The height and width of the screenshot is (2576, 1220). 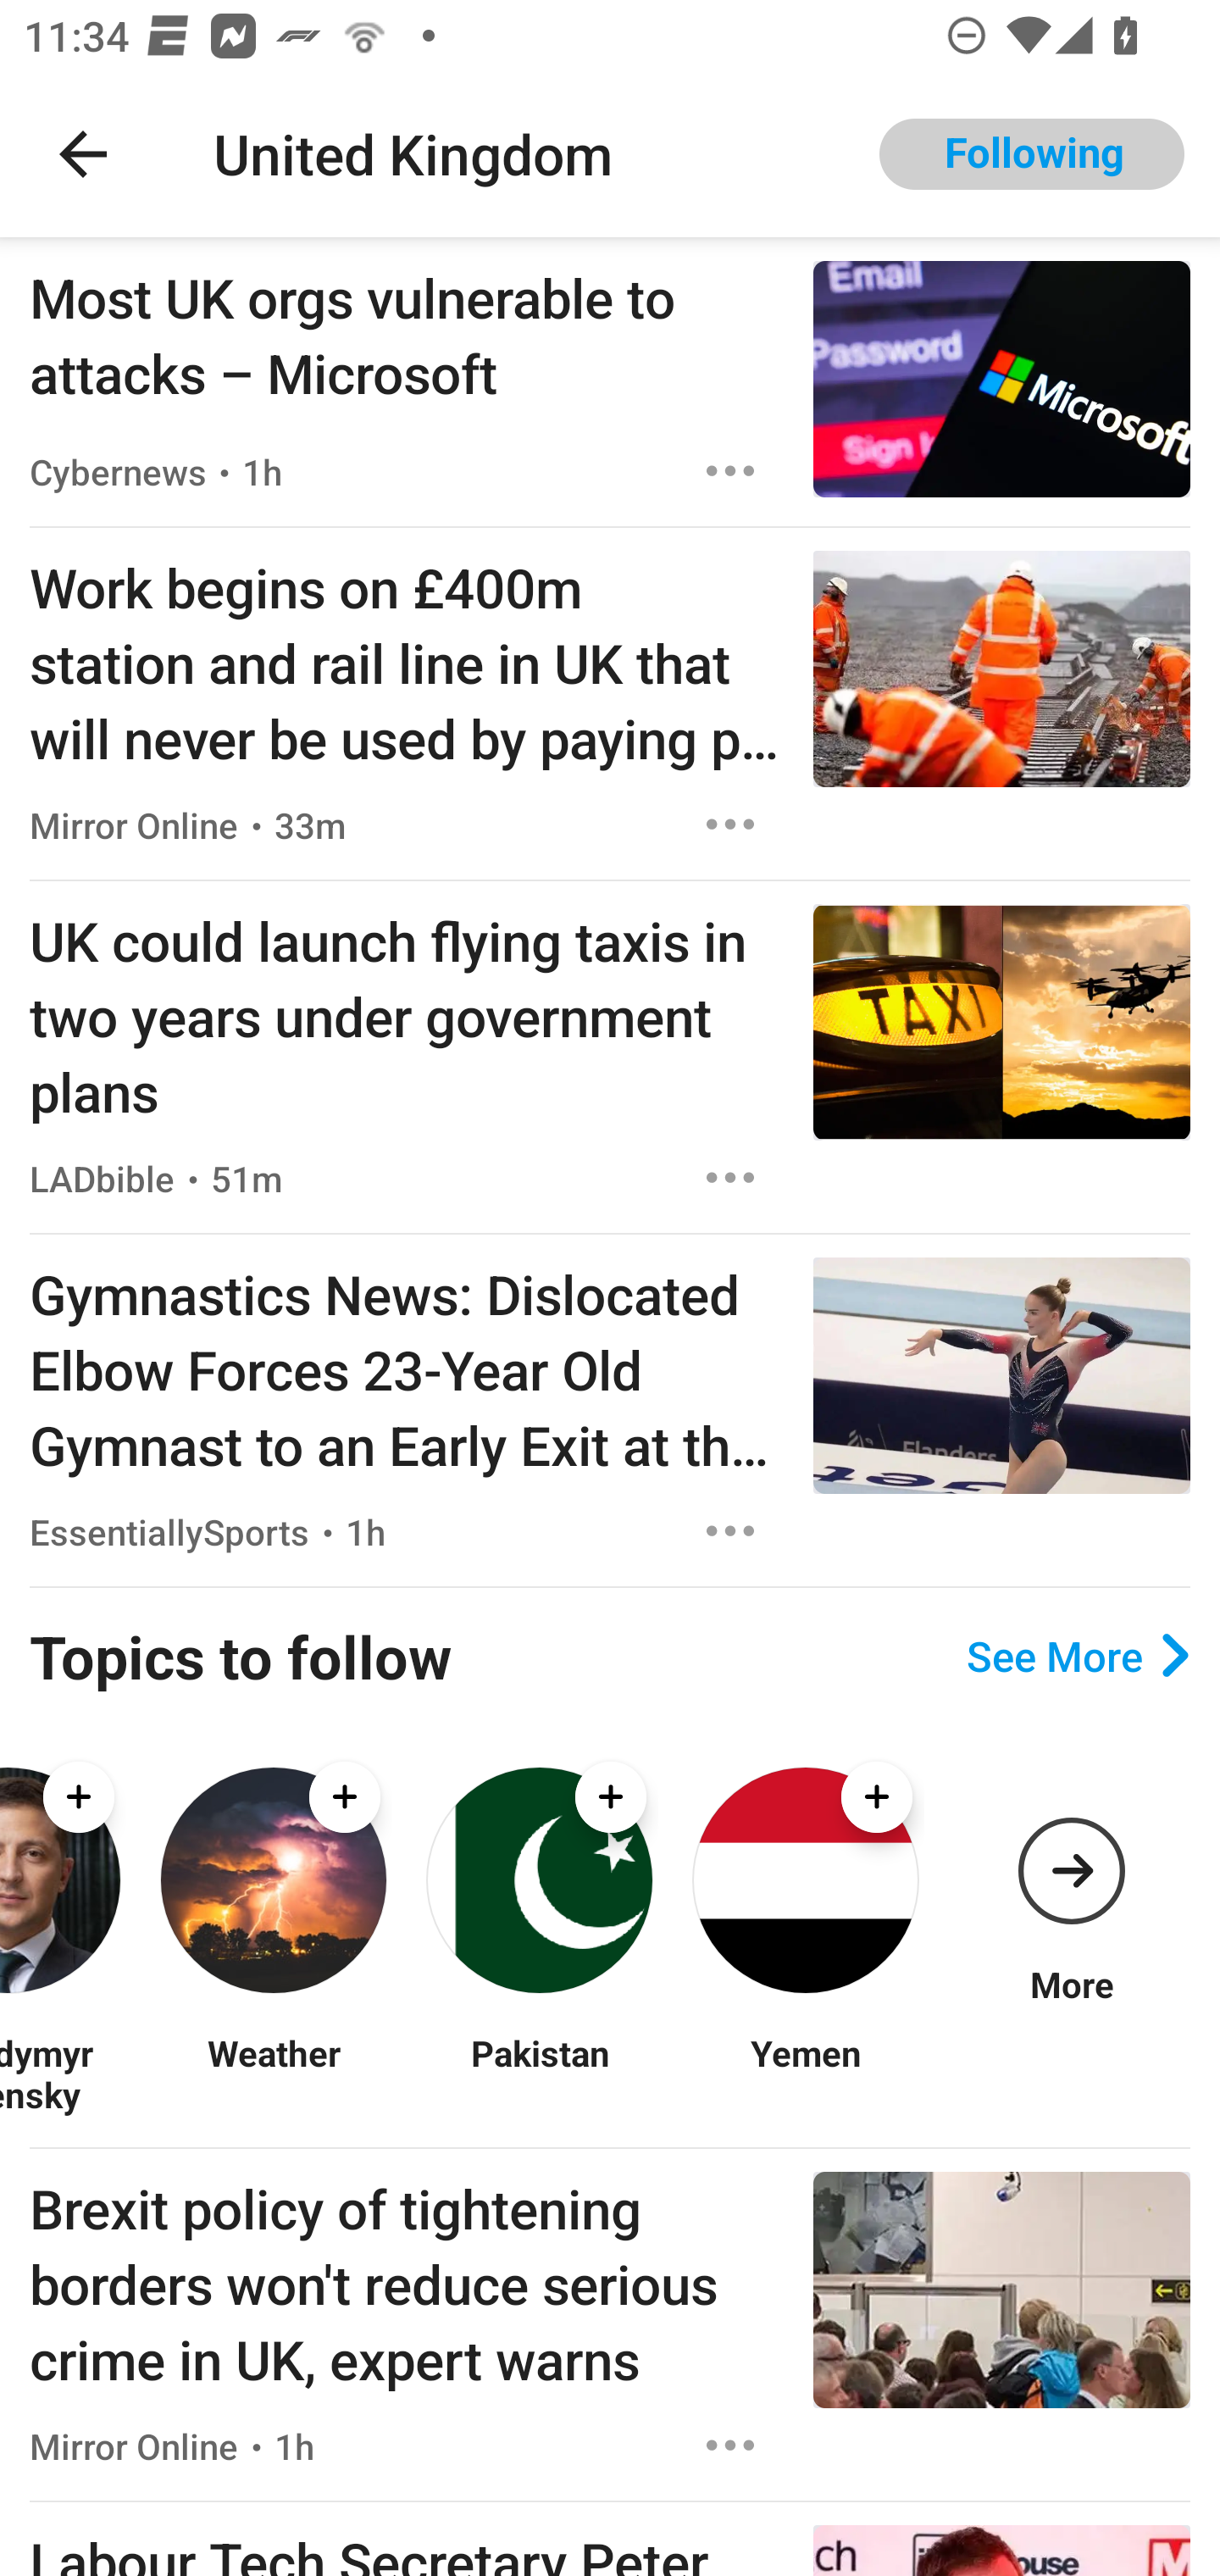 I want to click on More, so click(x=1071, y=1880).